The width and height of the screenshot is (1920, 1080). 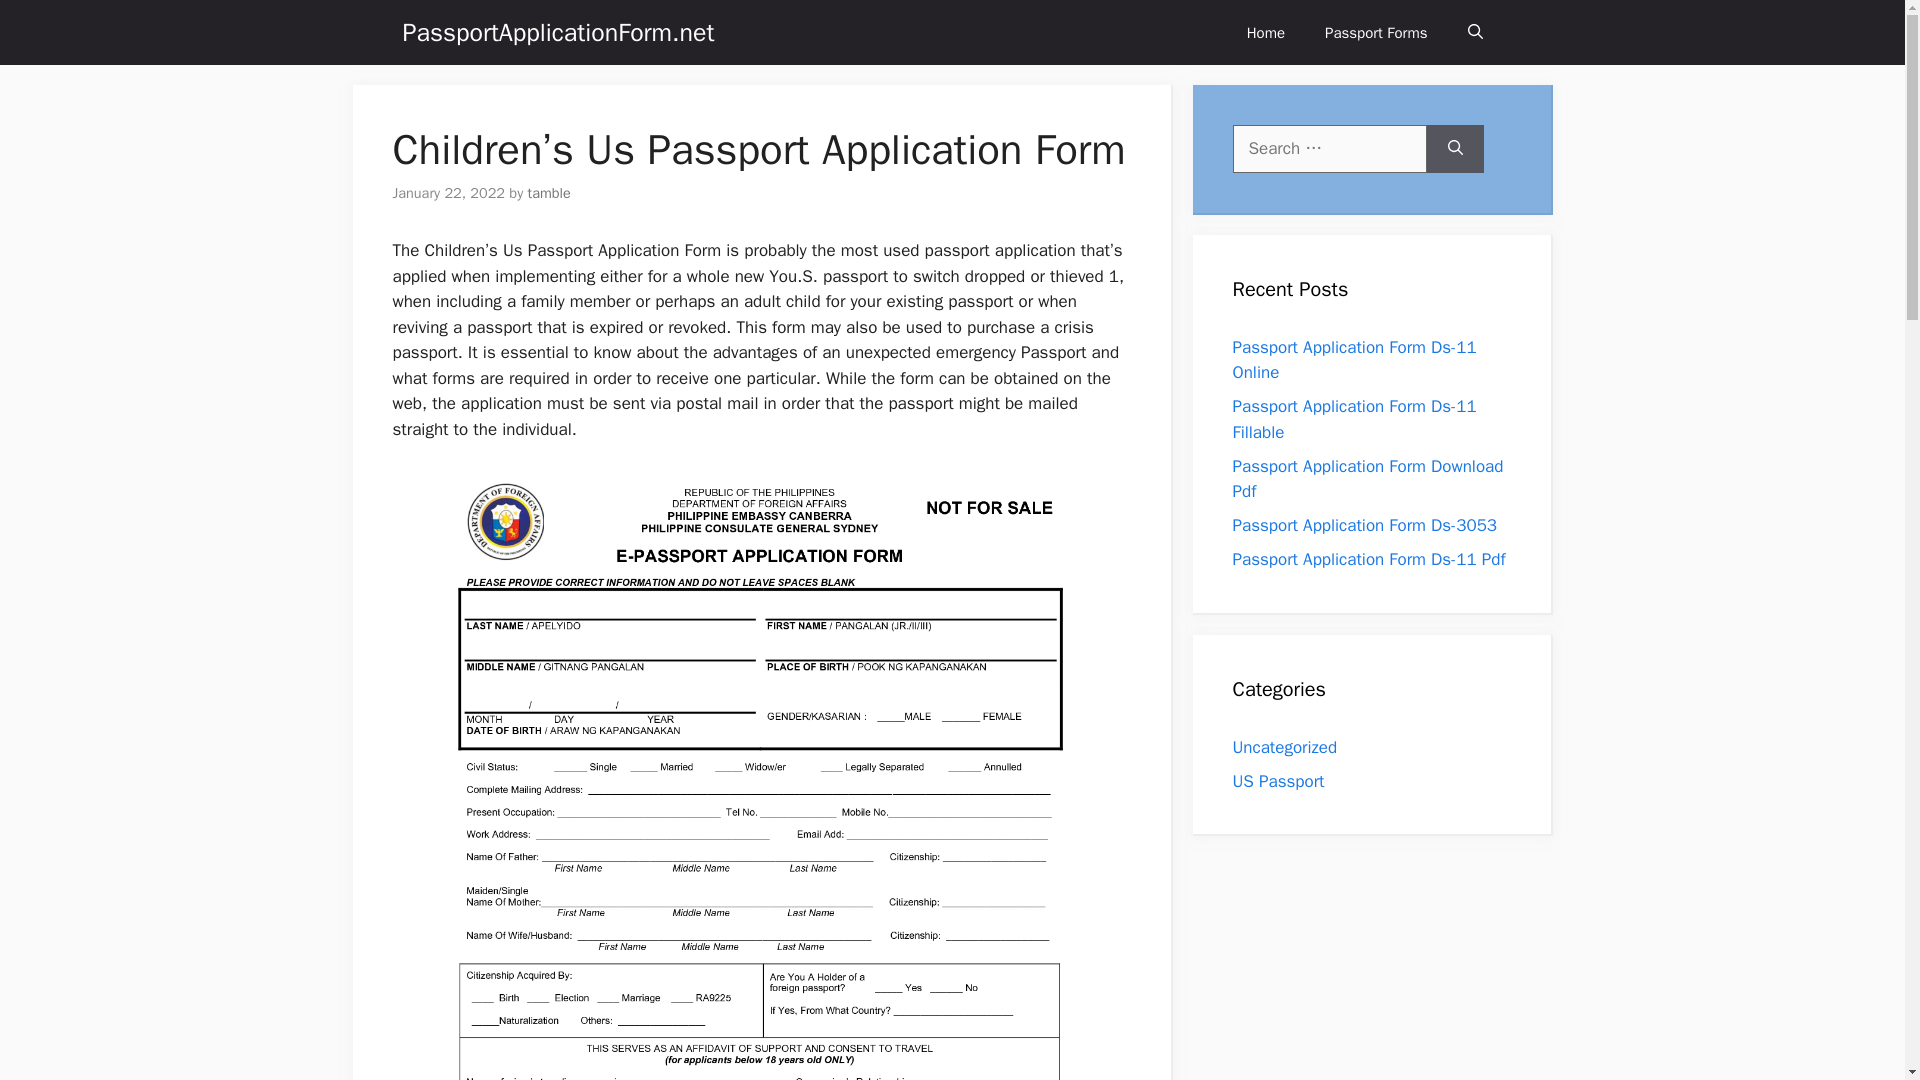 What do you see at coordinates (1329, 148) in the screenshot?
I see `Search for:` at bounding box center [1329, 148].